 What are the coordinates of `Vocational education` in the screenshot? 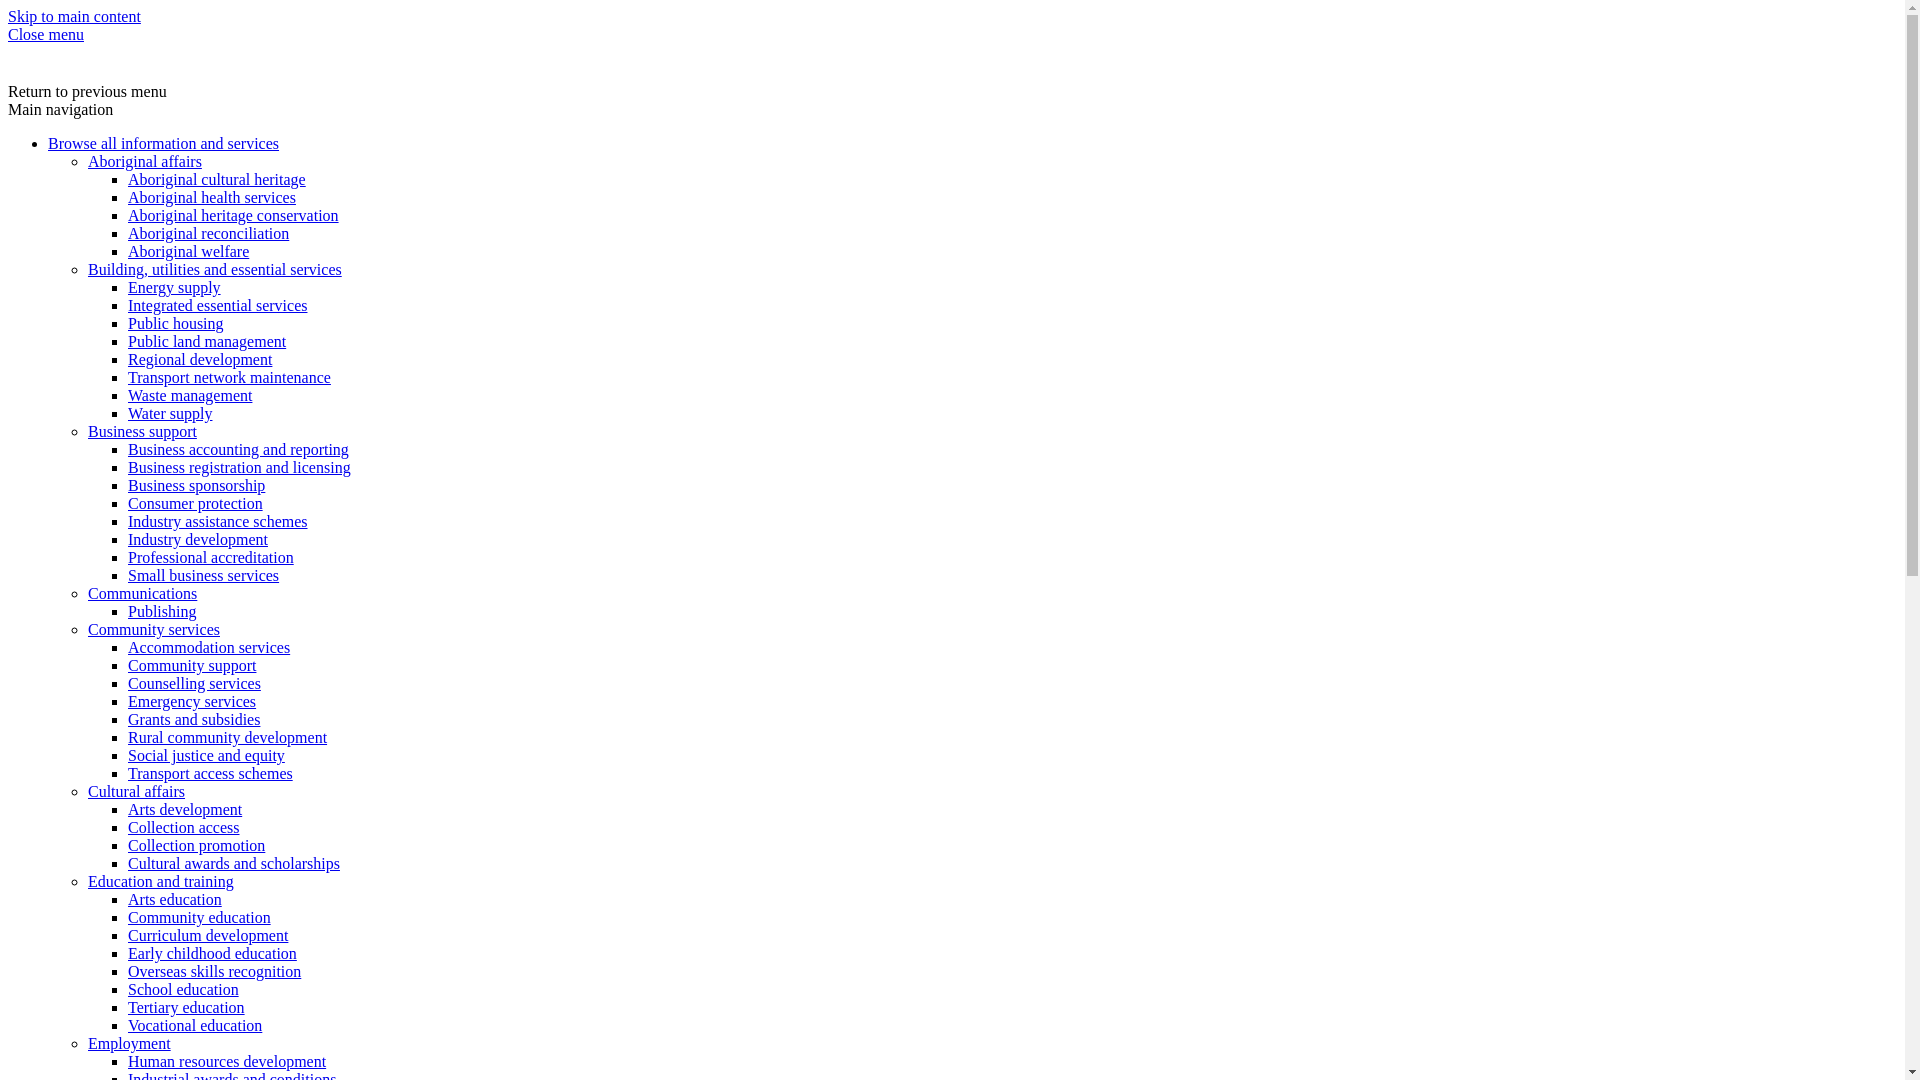 It's located at (195, 1026).